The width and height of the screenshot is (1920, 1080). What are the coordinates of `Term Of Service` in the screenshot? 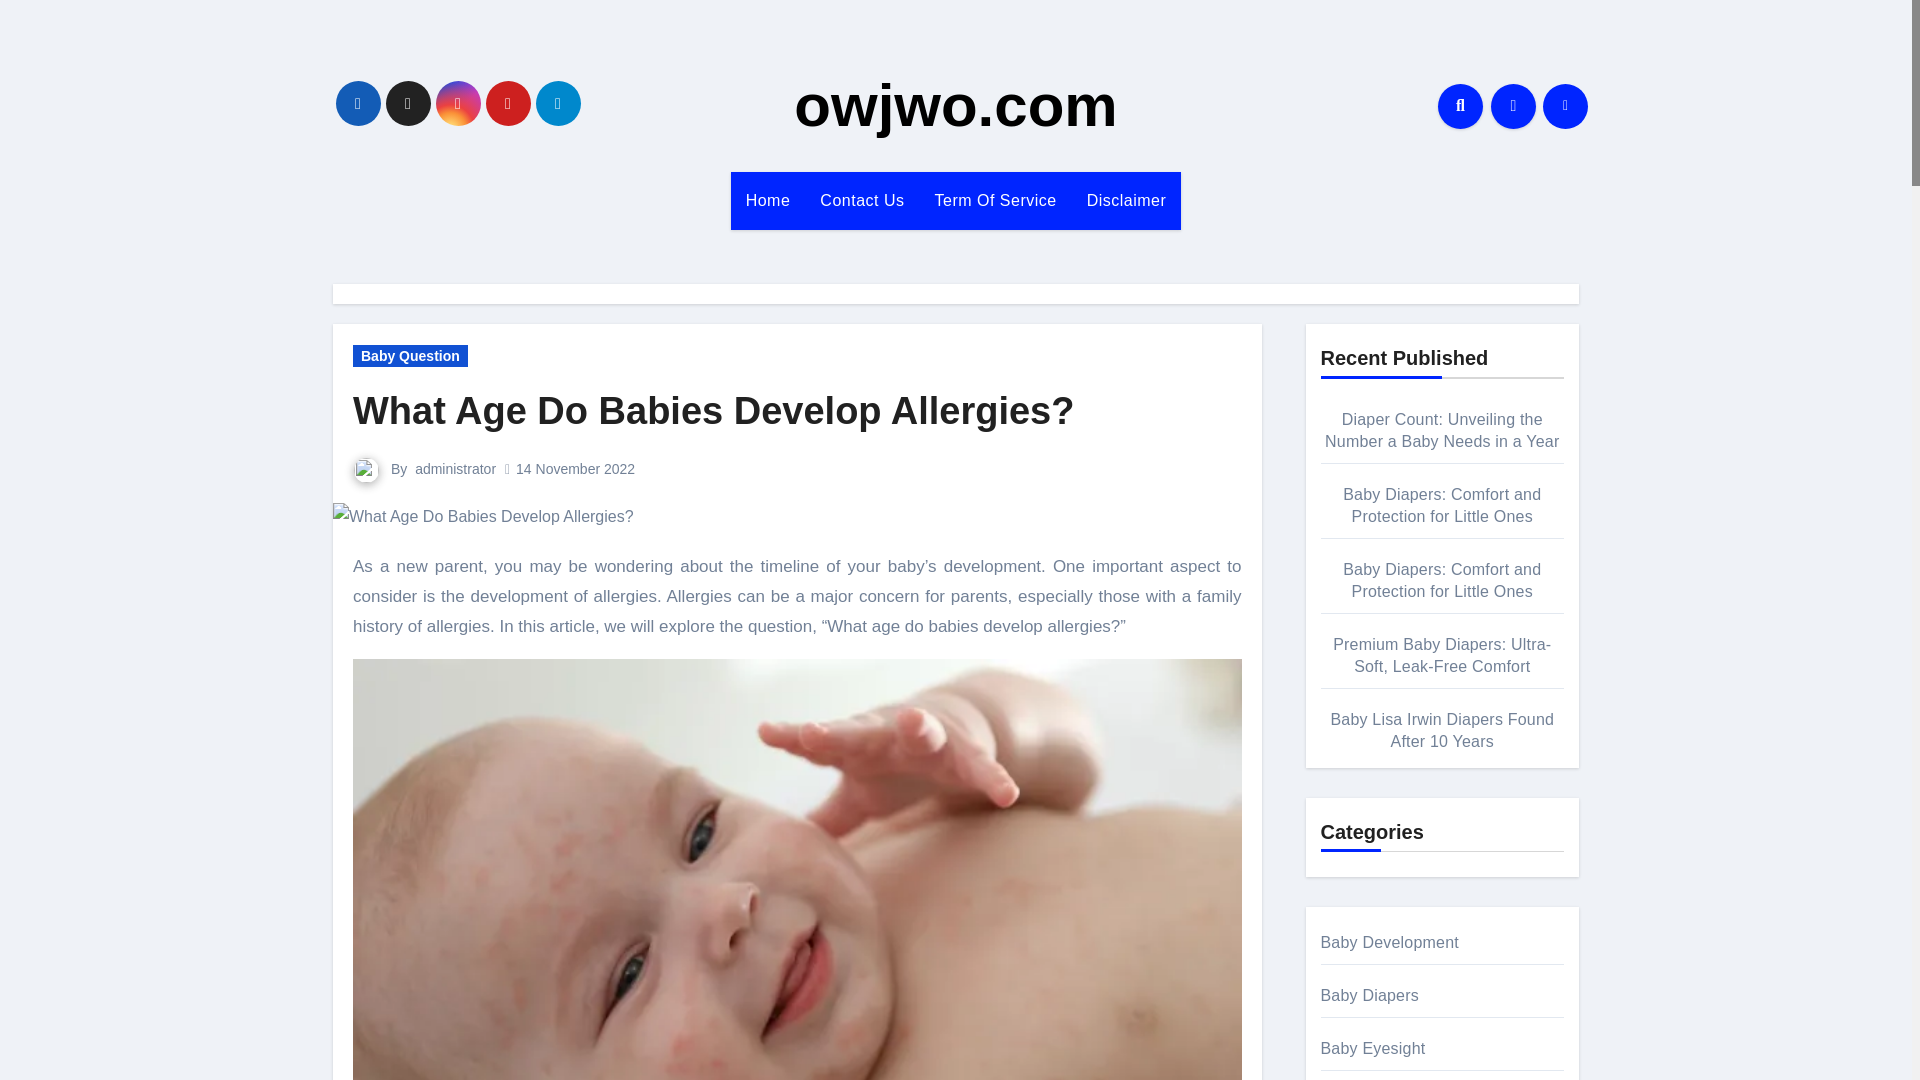 It's located at (995, 200).